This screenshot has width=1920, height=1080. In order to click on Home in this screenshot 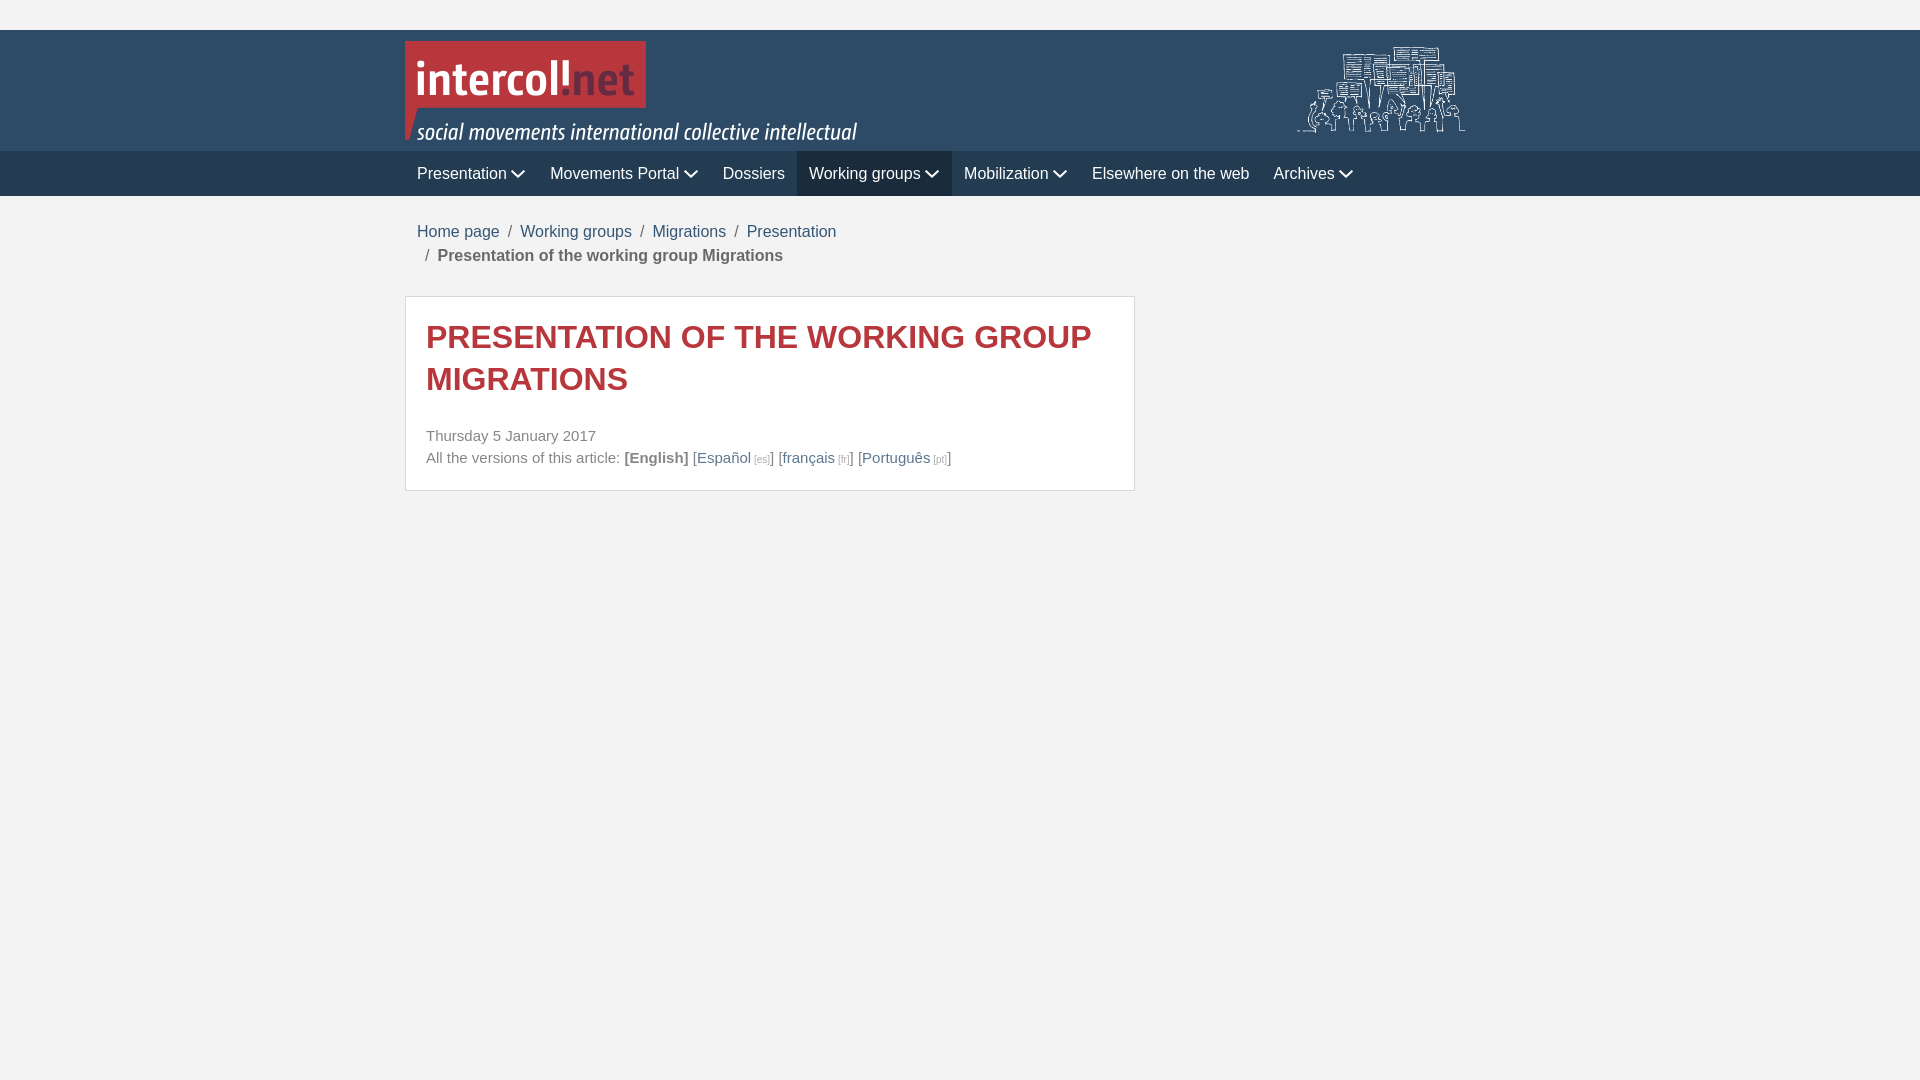, I will do `click(960, 90)`.